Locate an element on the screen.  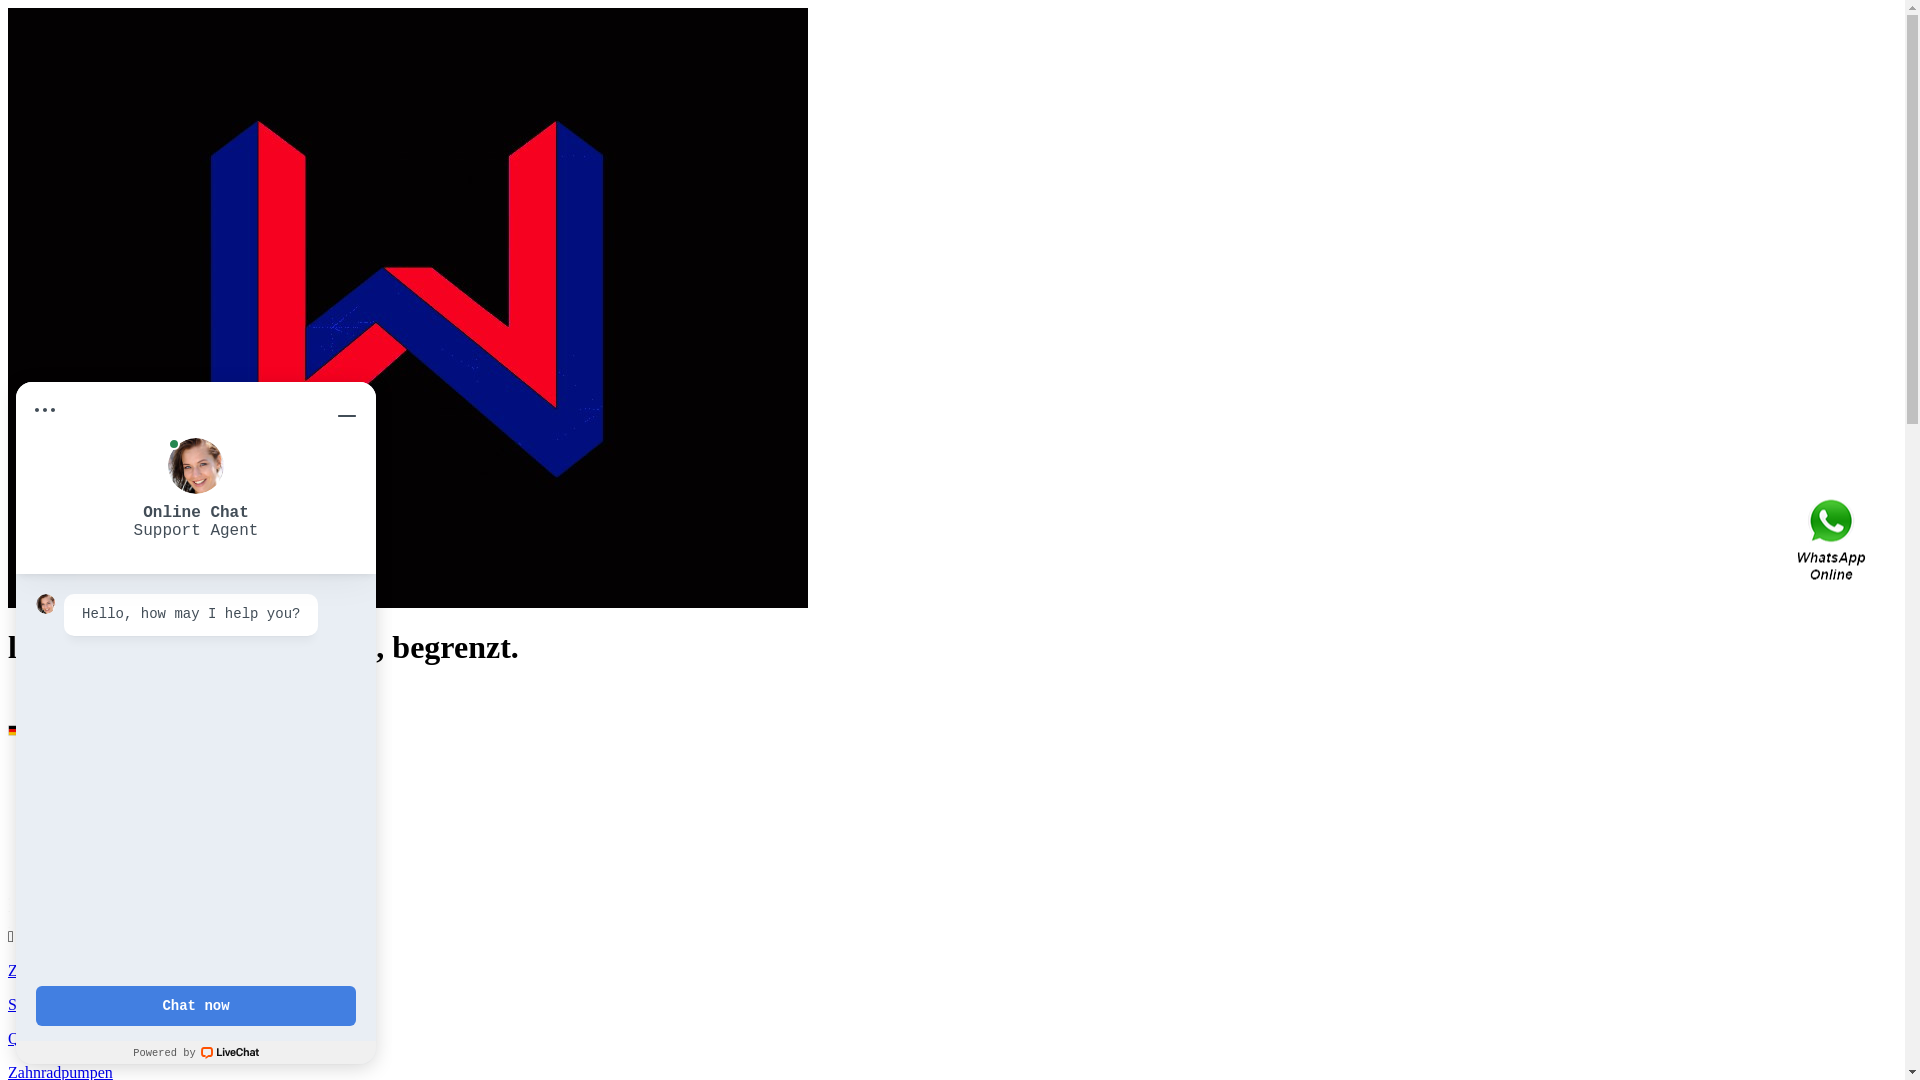
leader hydraulikpumpe co., begrenzt. is located at coordinates (408, 602).